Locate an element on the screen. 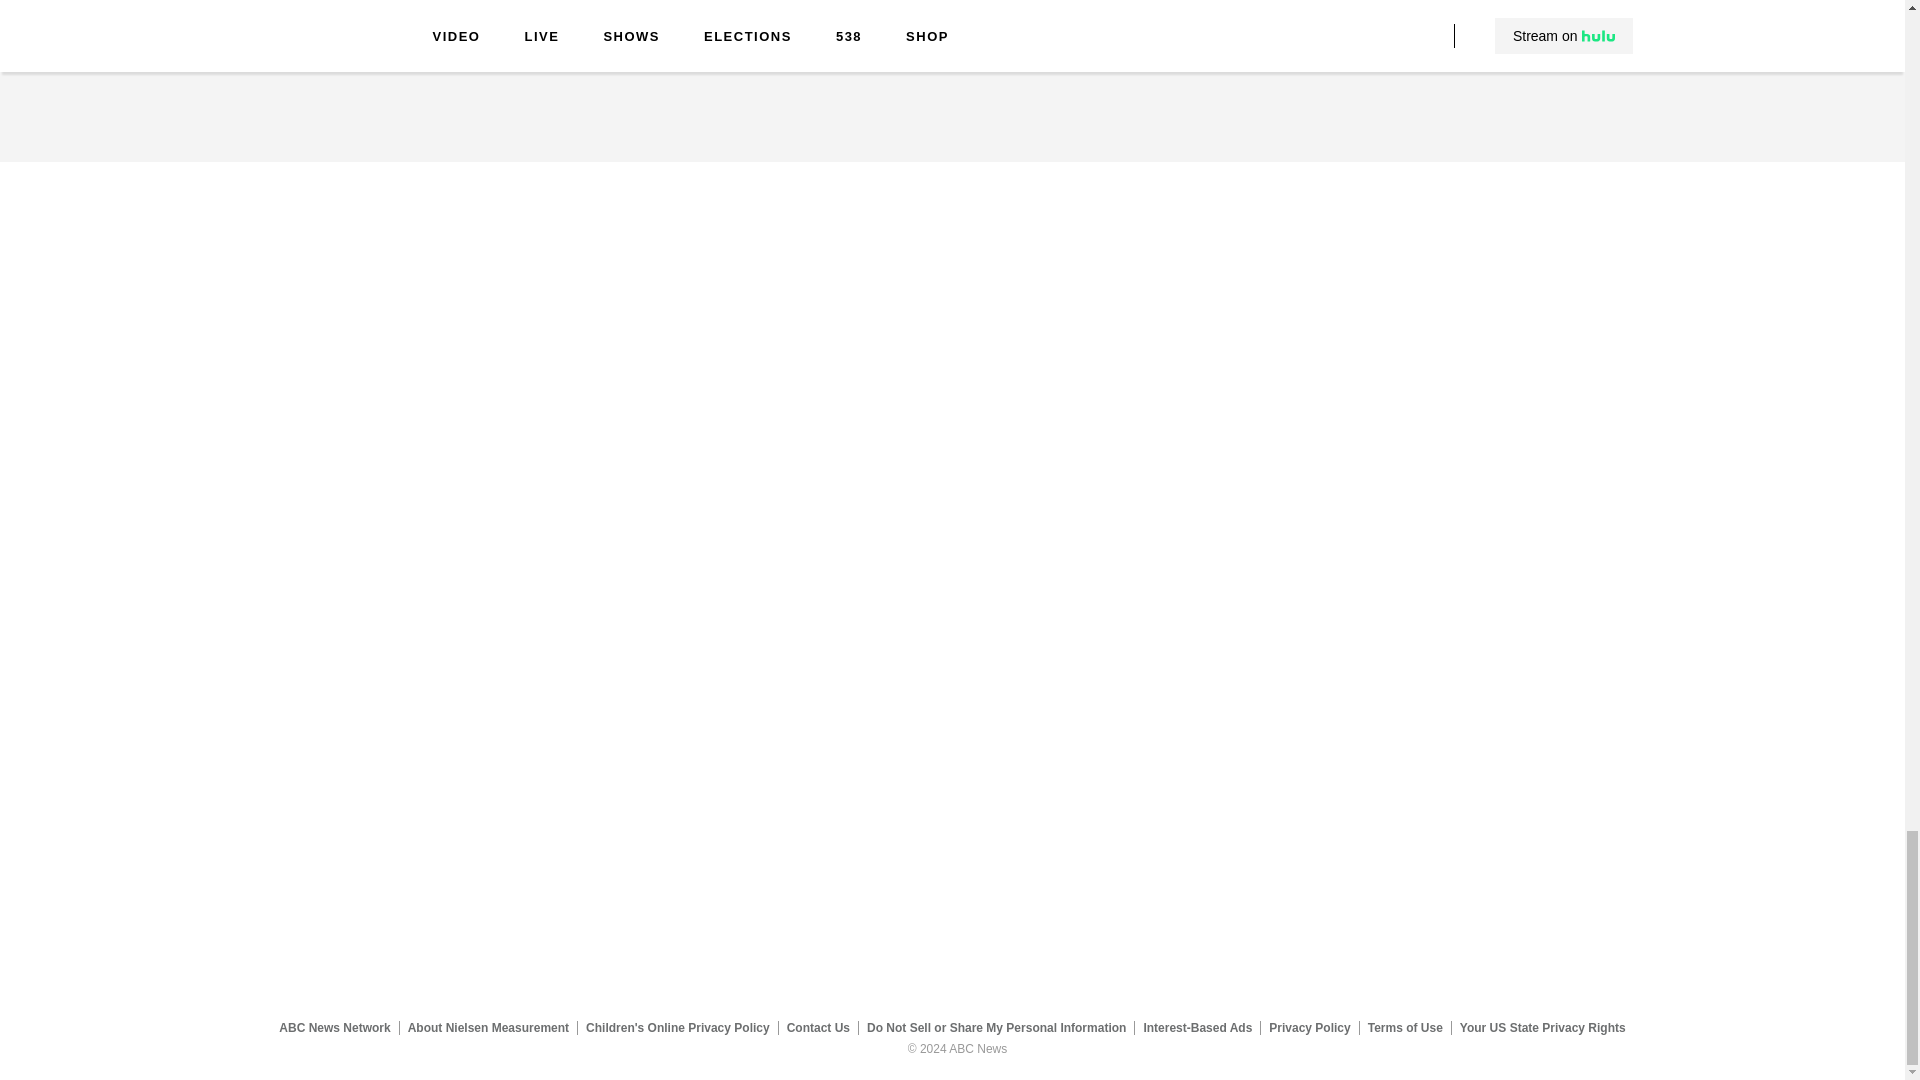 The image size is (1920, 1080). Terms of Use is located at coordinates (1405, 1027).